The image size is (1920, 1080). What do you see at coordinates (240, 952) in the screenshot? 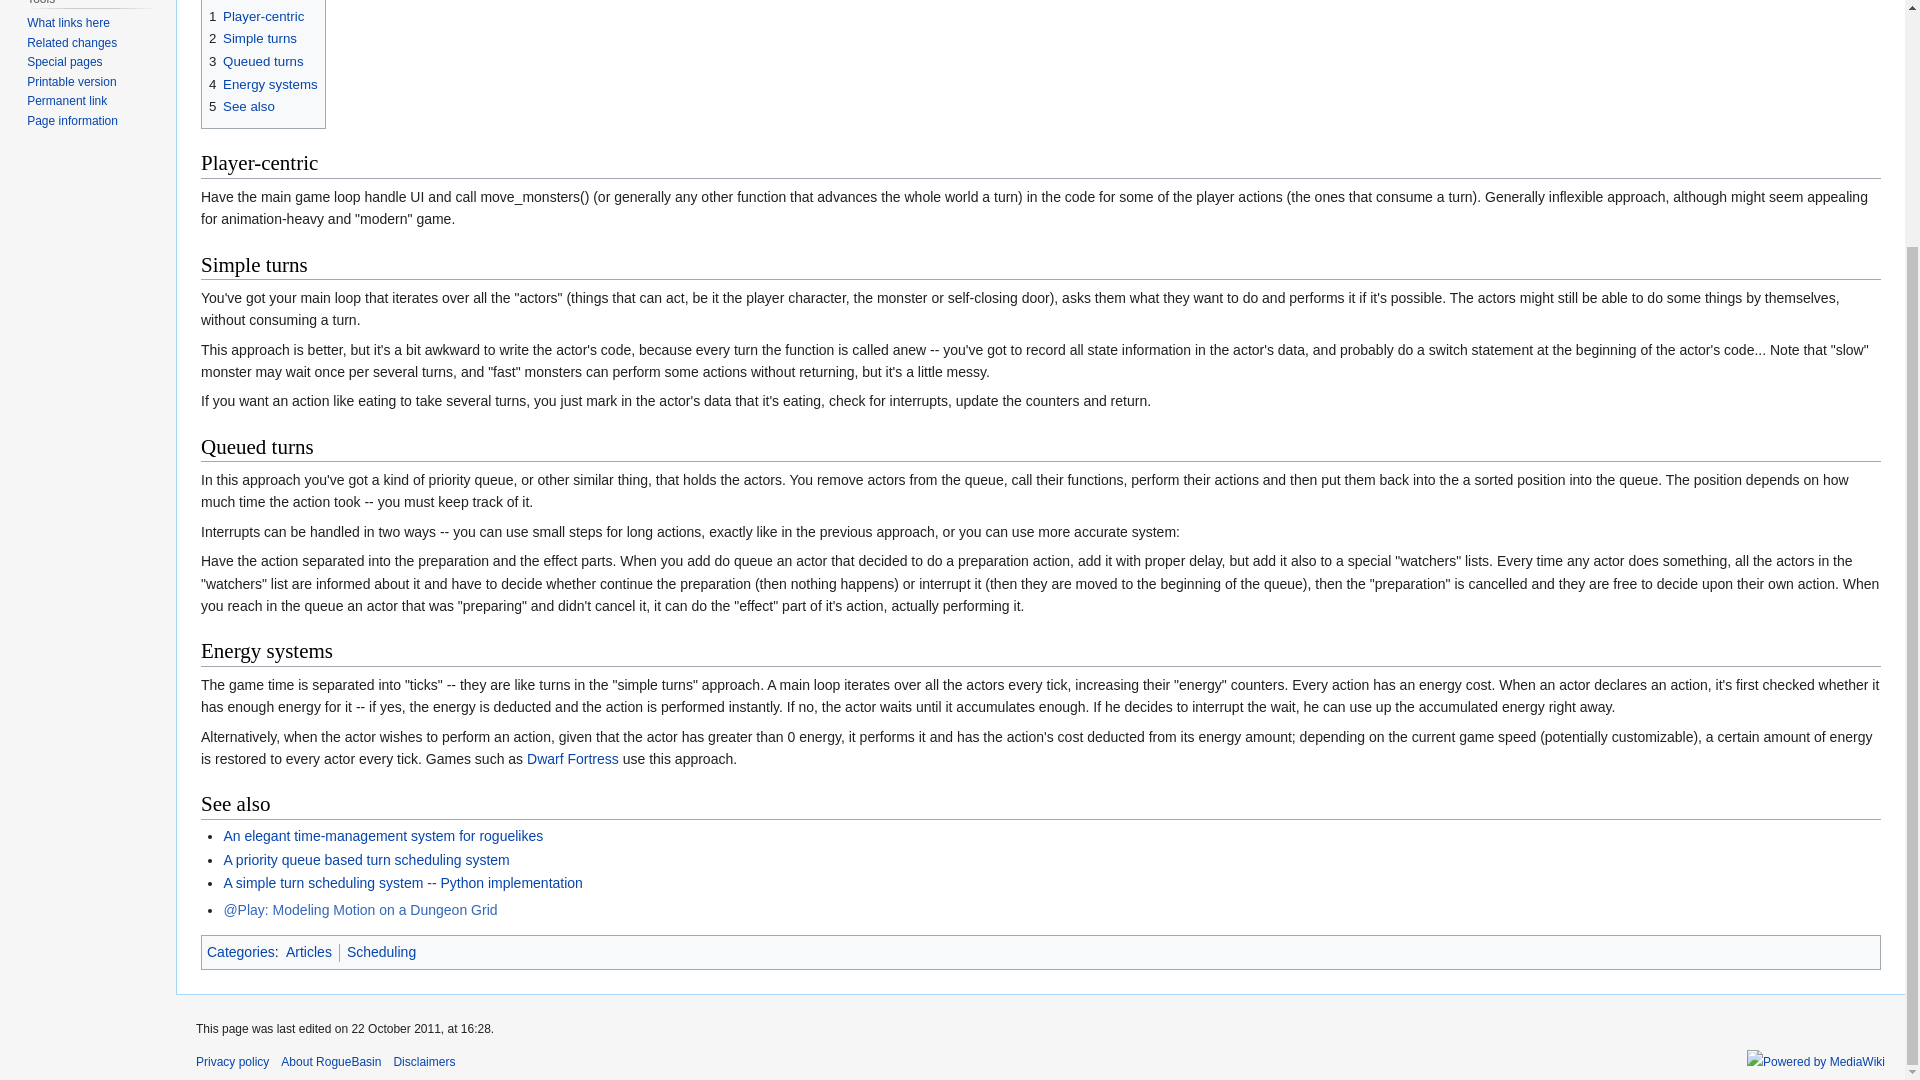
I see `Special:Categories` at bounding box center [240, 952].